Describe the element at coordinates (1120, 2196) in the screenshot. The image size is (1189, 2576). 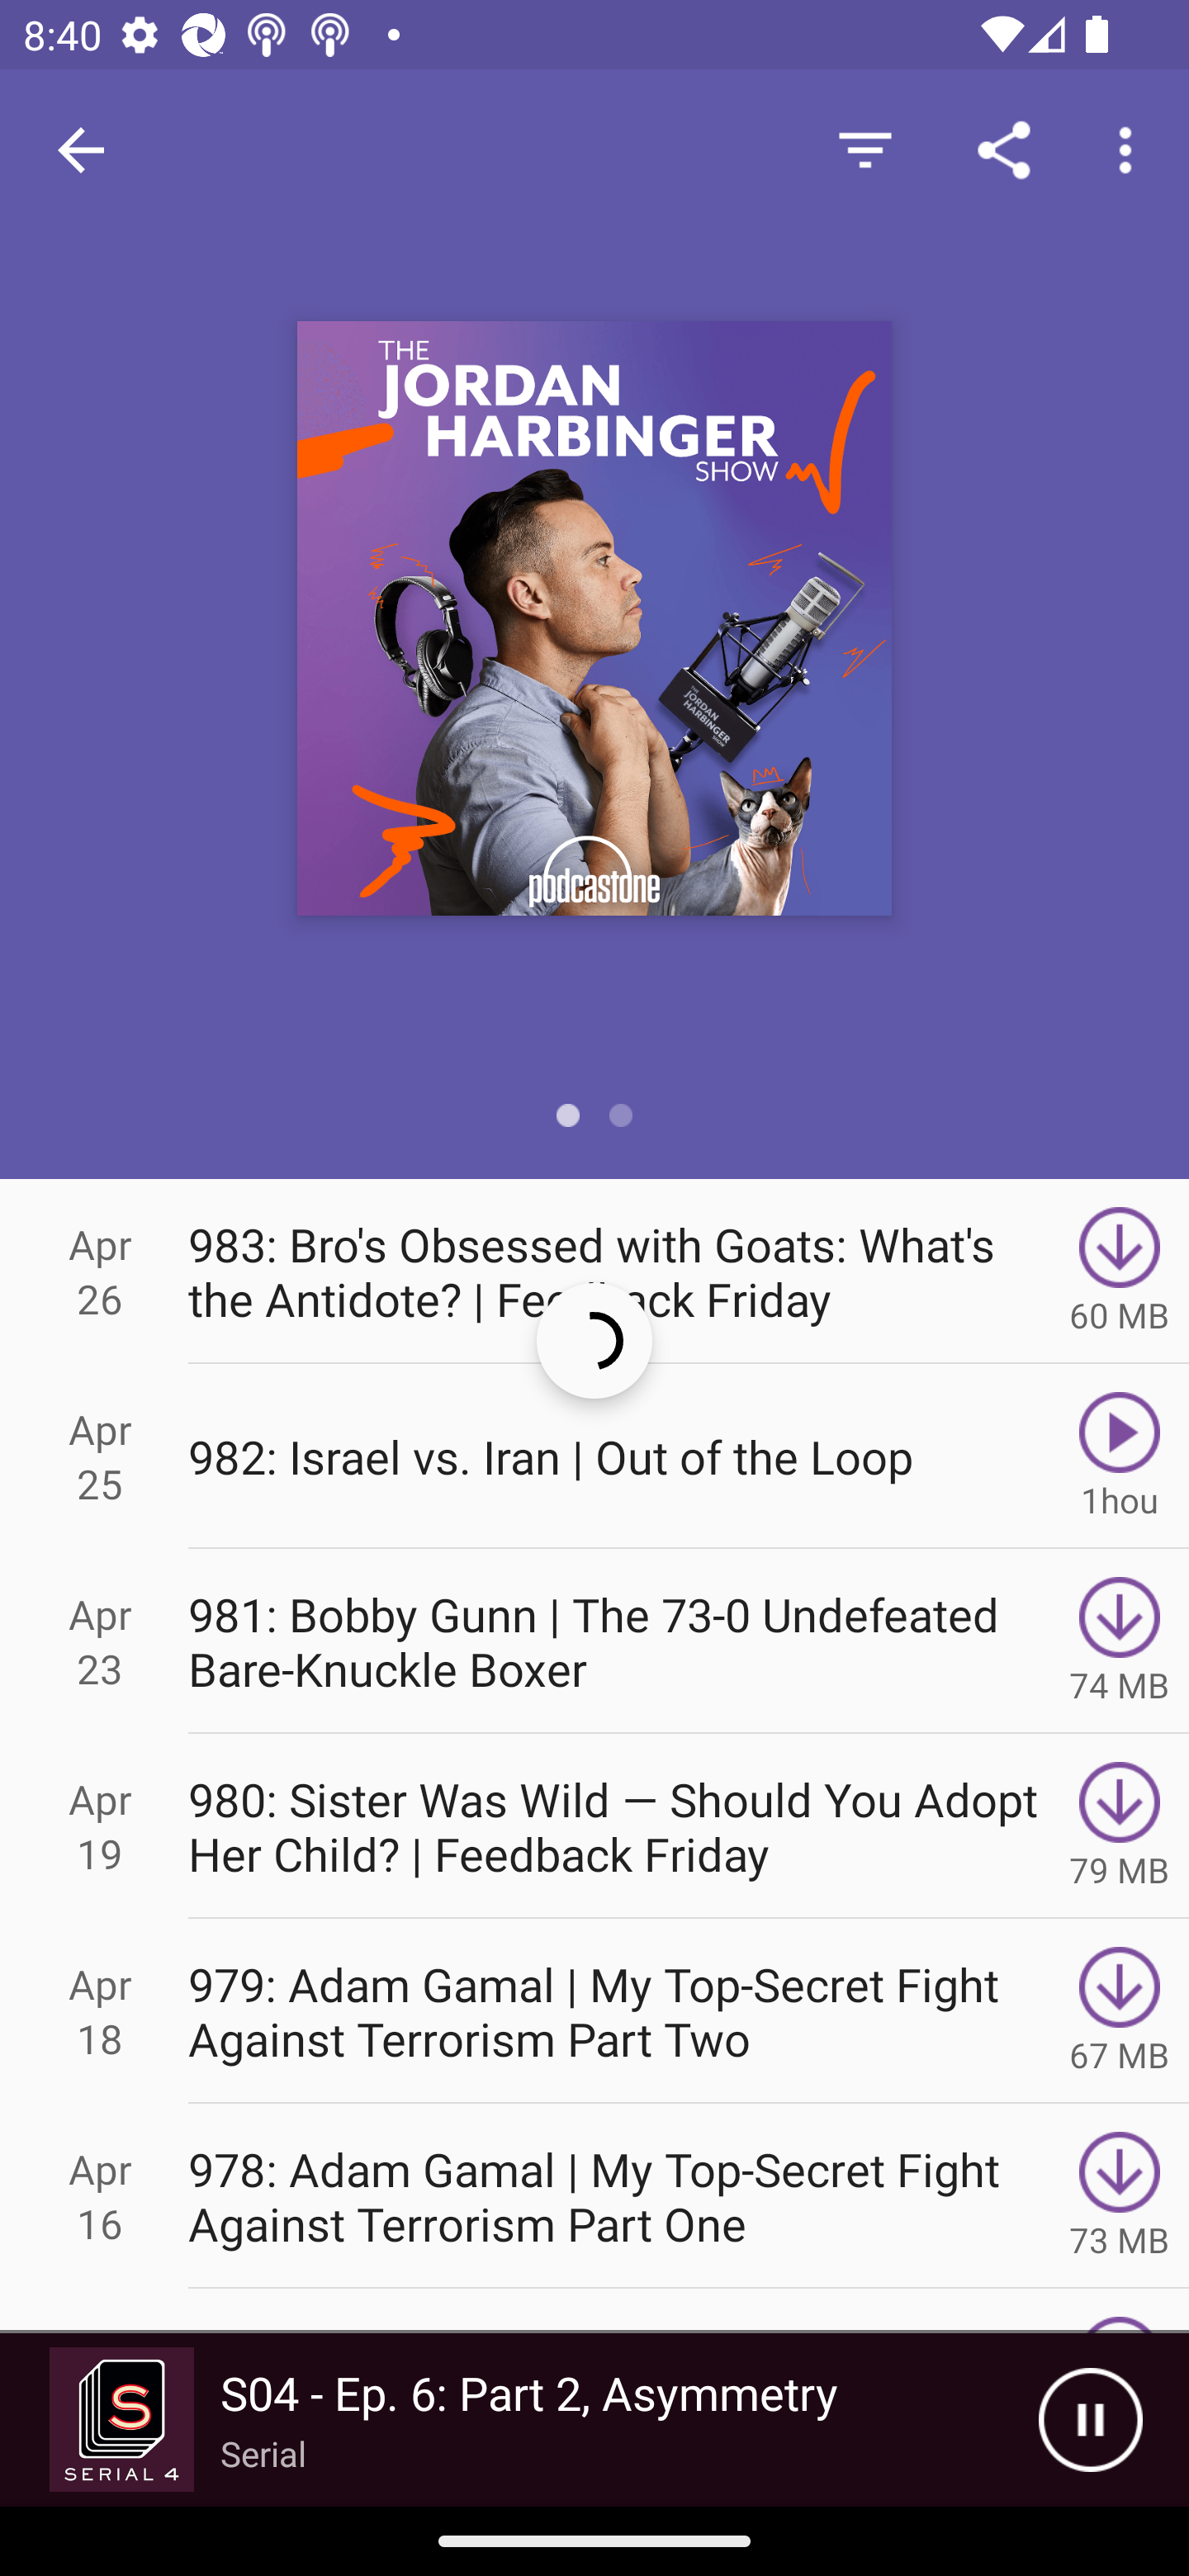
I see `Download 73 MB` at that location.